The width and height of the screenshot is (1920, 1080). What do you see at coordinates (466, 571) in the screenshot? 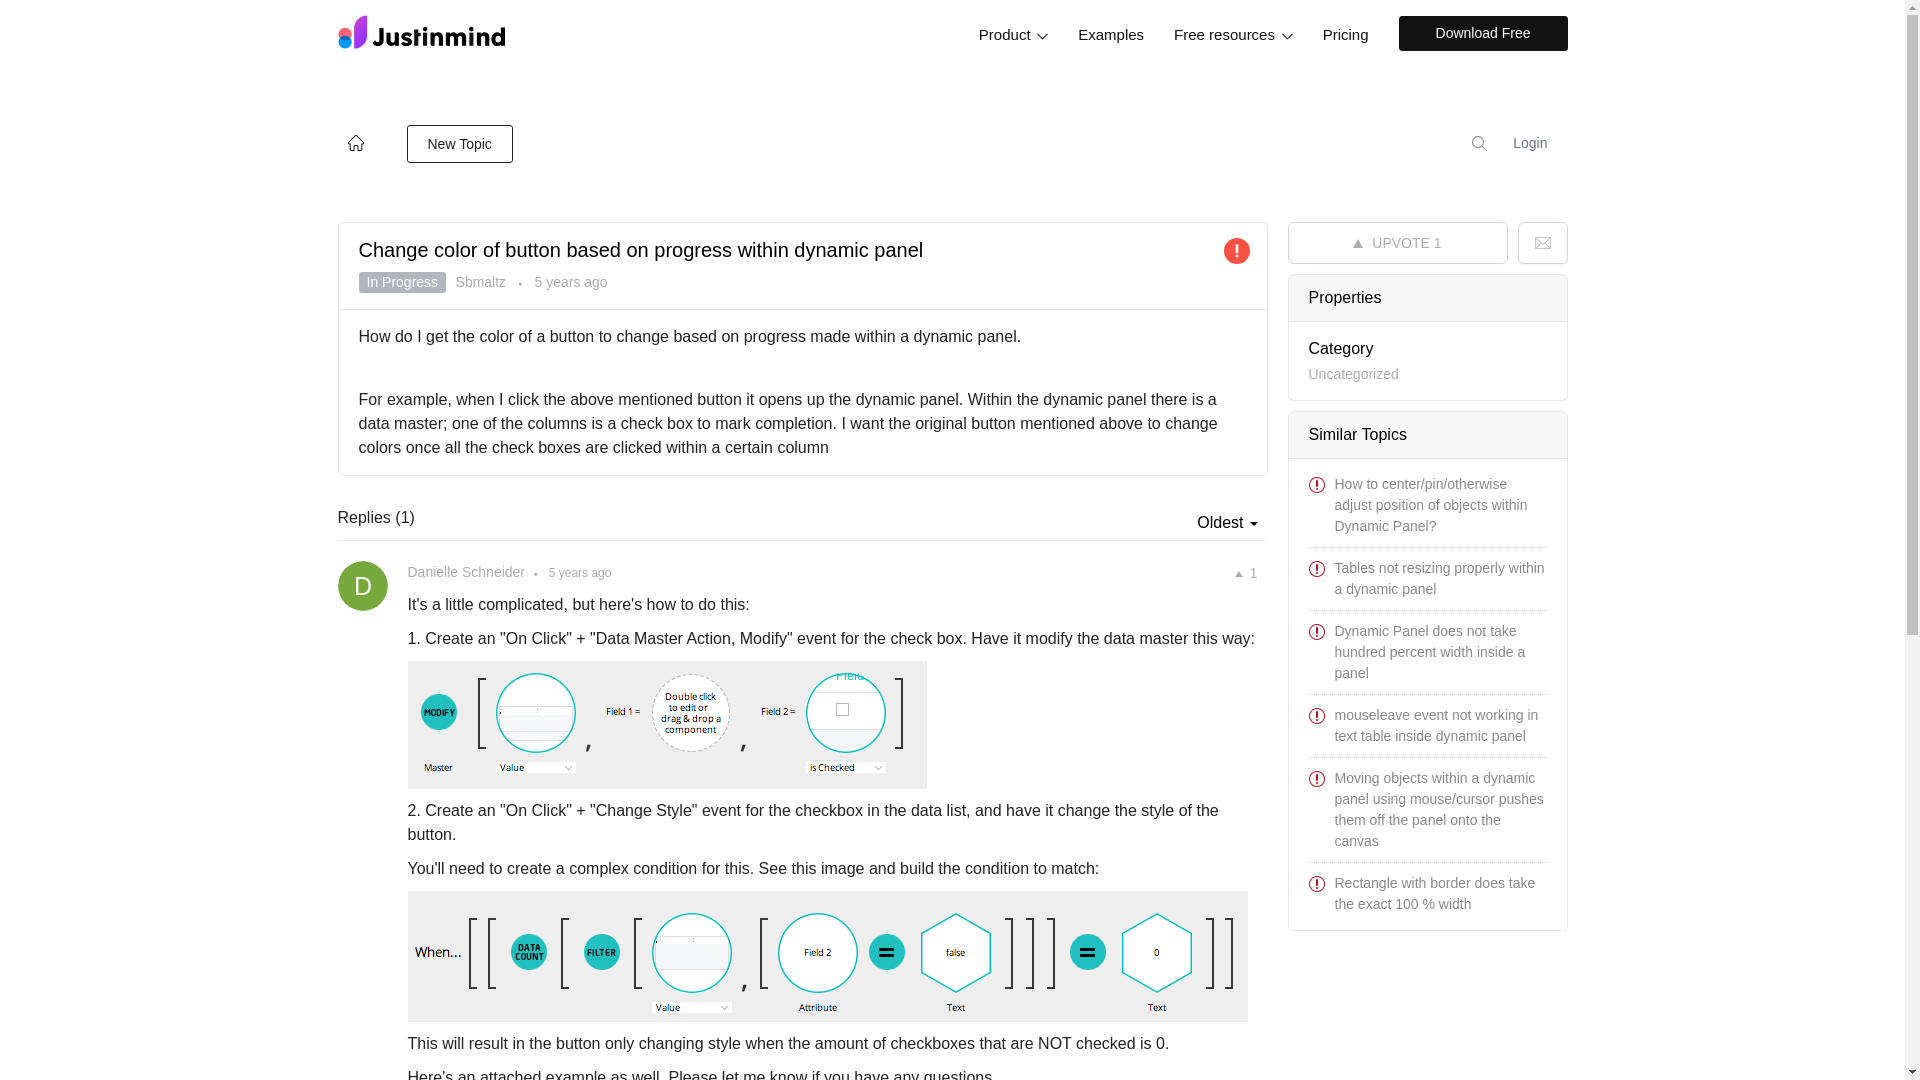
I see `Danielle Schneider` at bounding box center [466, 571].